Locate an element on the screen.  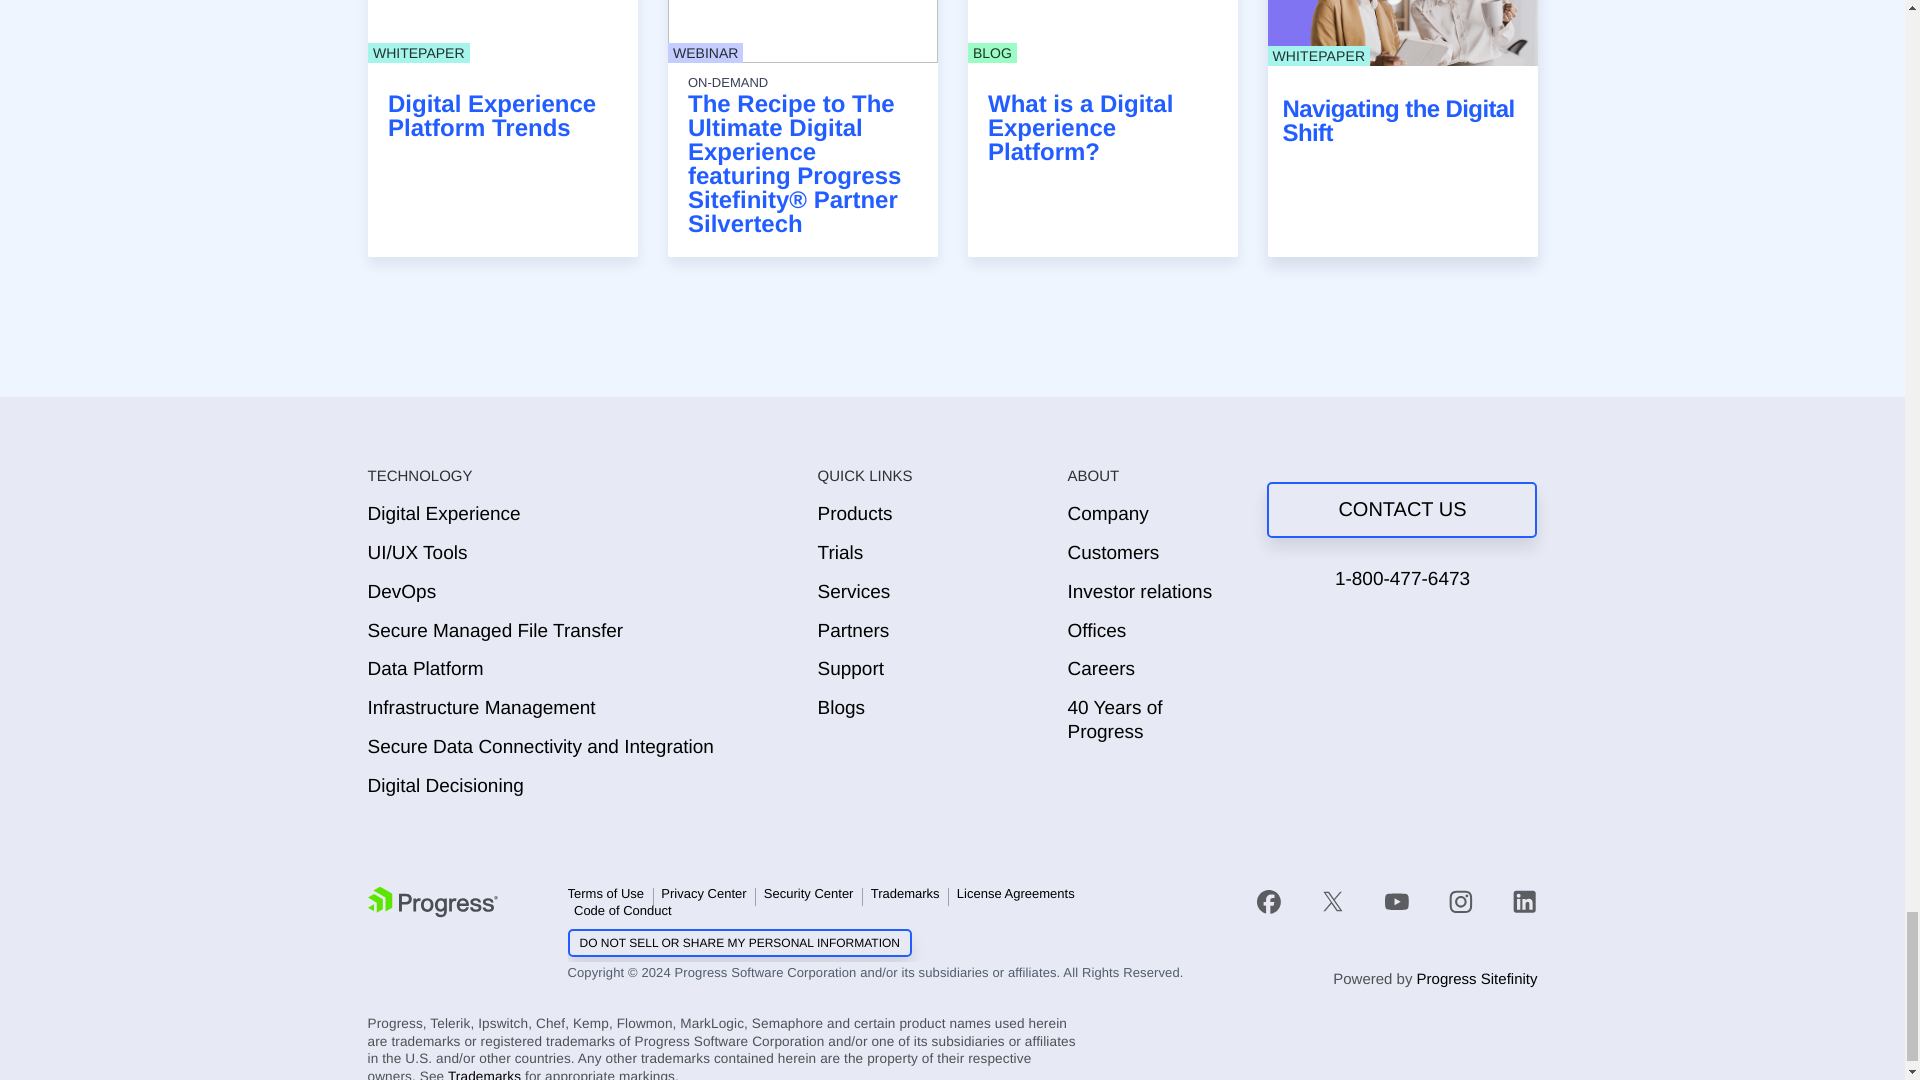
Progress is located at coordinates (432, 902).